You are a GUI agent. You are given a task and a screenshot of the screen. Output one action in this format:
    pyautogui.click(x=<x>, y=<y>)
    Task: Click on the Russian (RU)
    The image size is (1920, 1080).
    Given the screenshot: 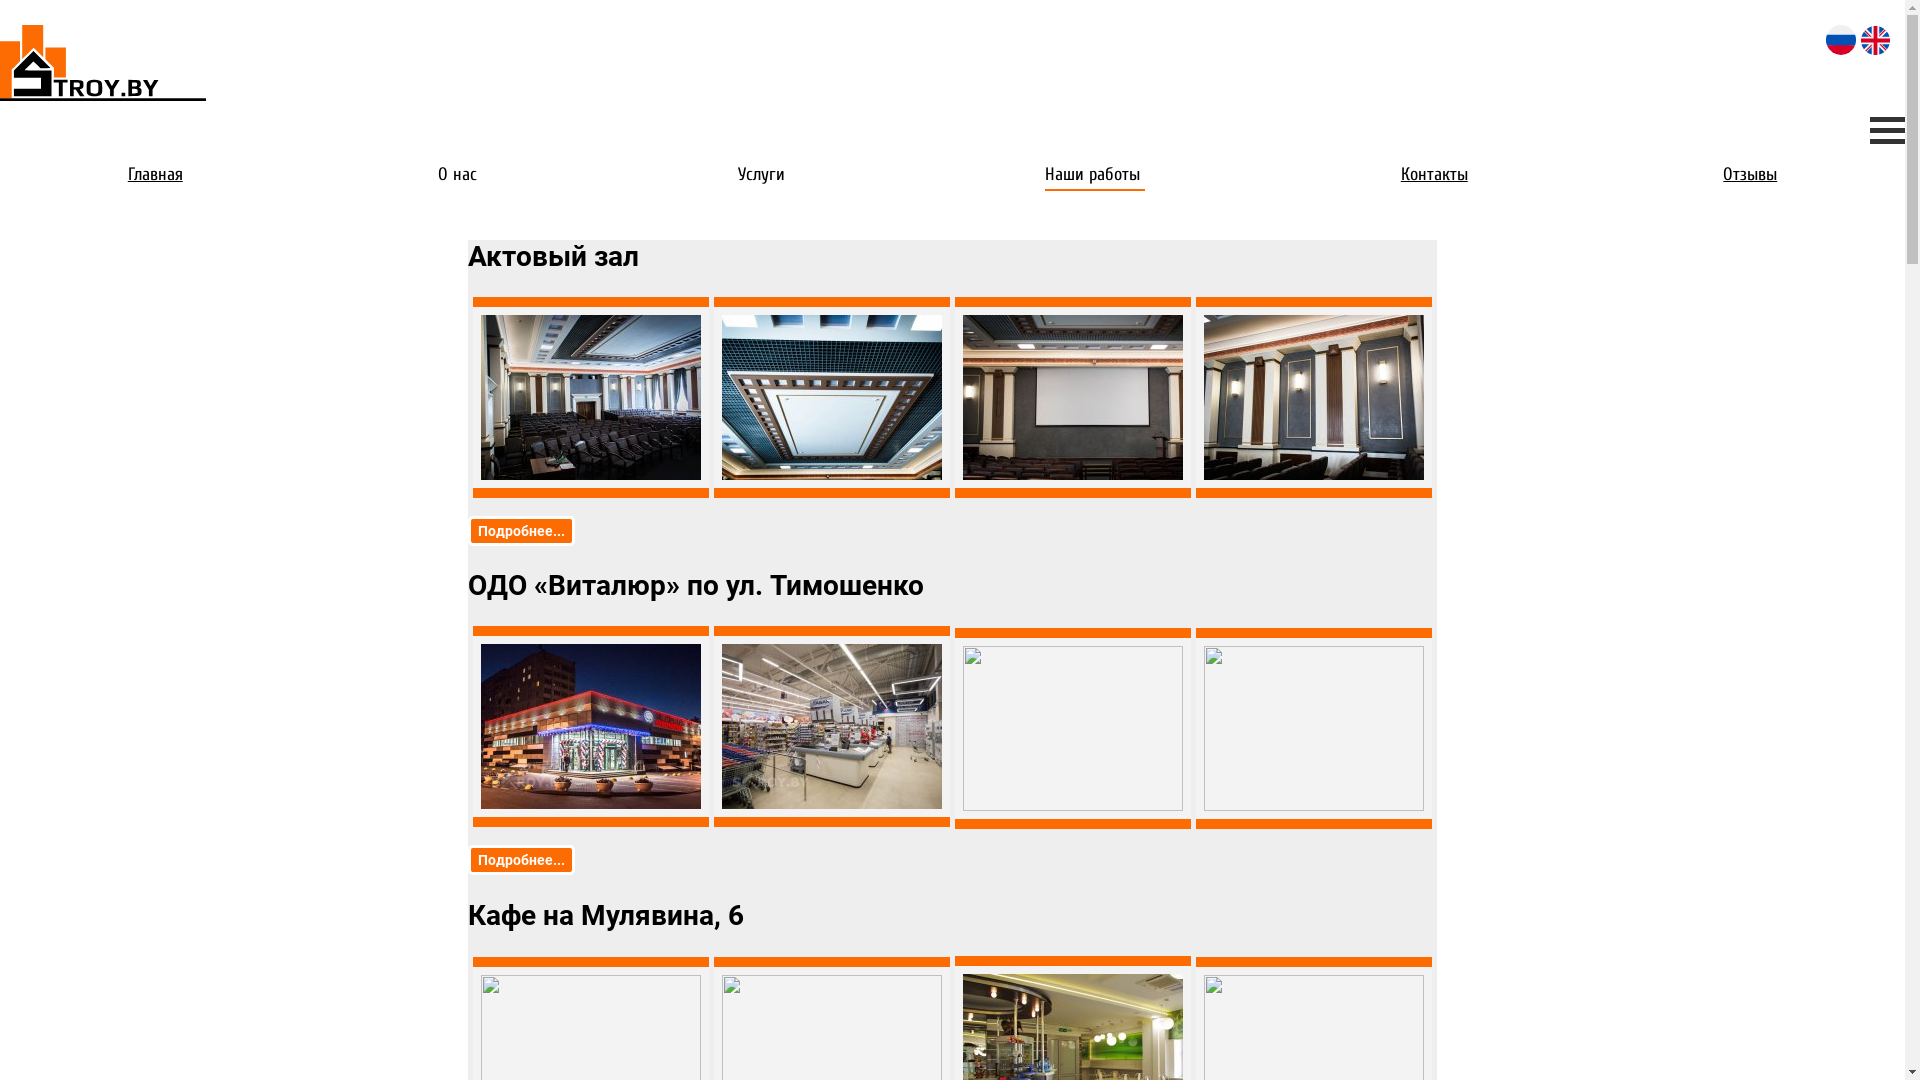 What is the action you would take?
    pyautogui.click(x=1841, y=40)
    